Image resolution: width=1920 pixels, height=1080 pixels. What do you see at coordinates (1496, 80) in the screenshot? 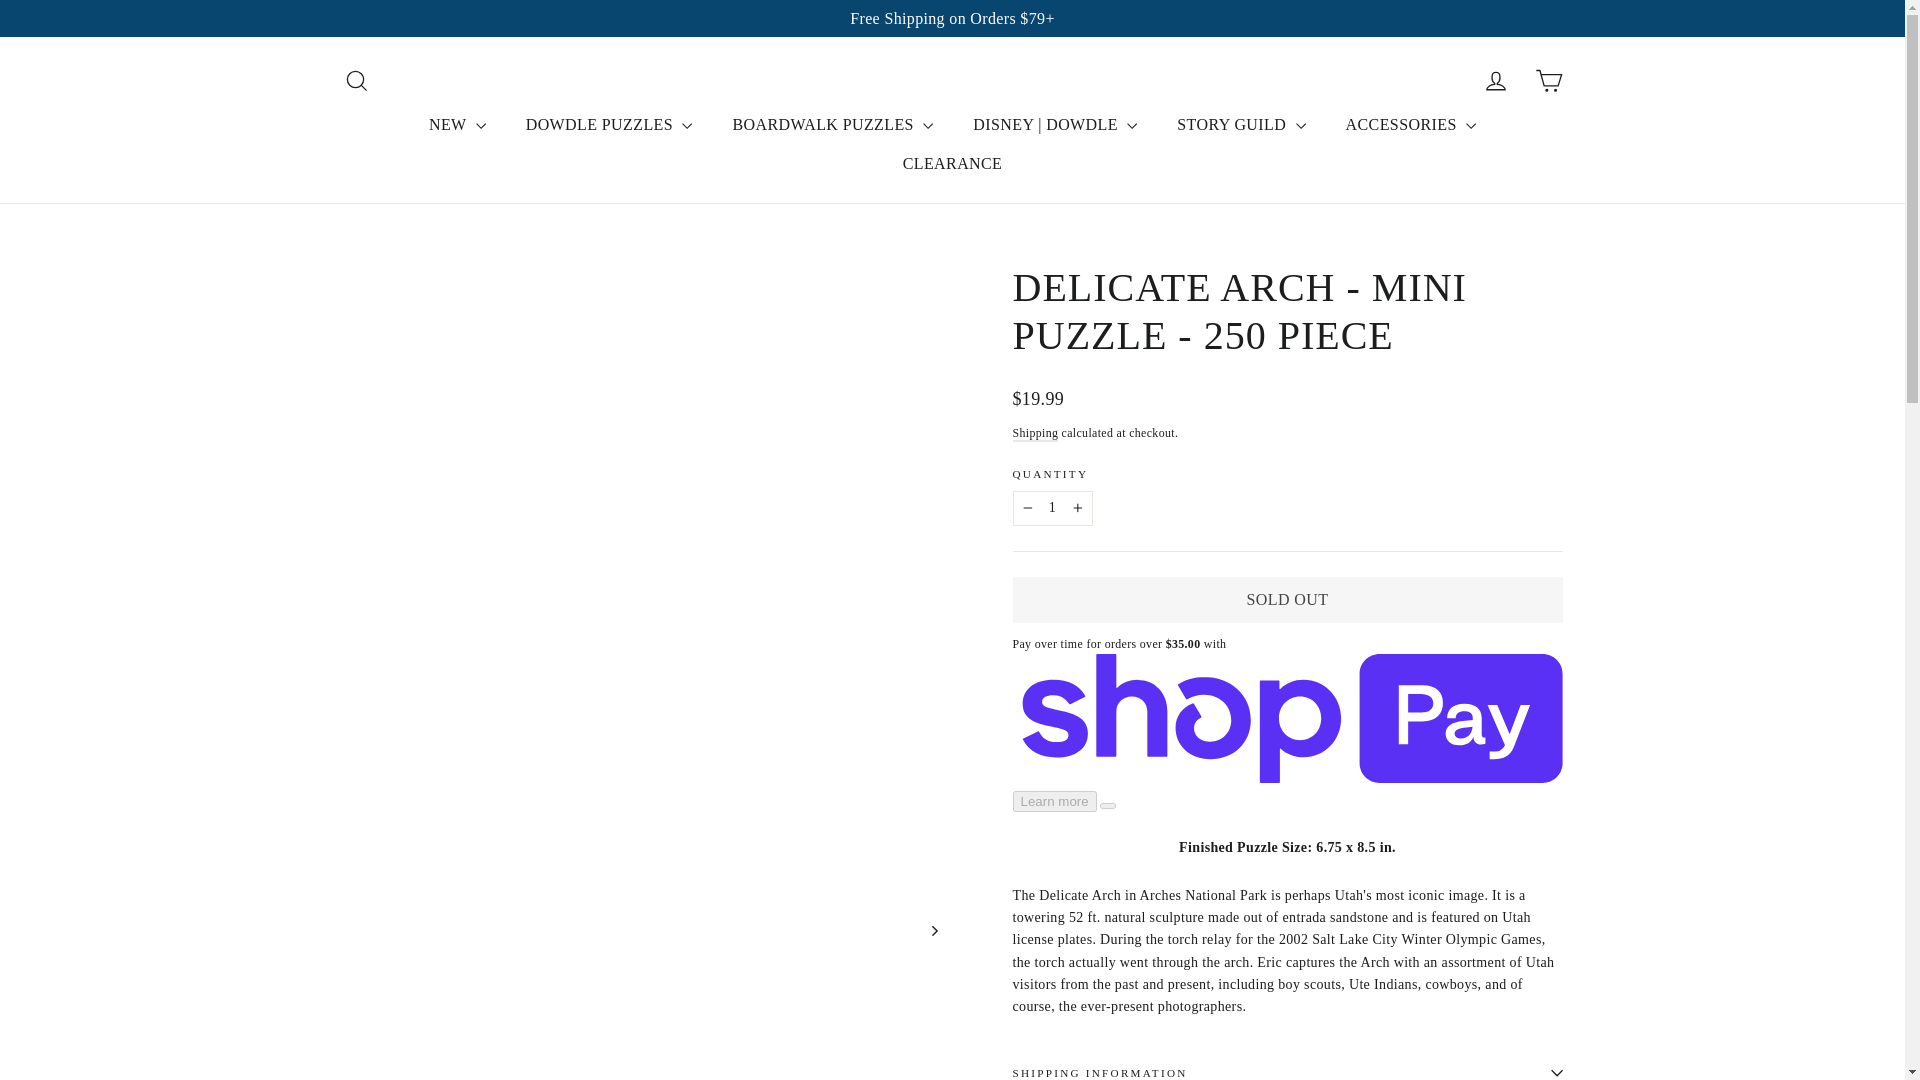
I see `ACCOUNT` at bounding box center [1496, 80].